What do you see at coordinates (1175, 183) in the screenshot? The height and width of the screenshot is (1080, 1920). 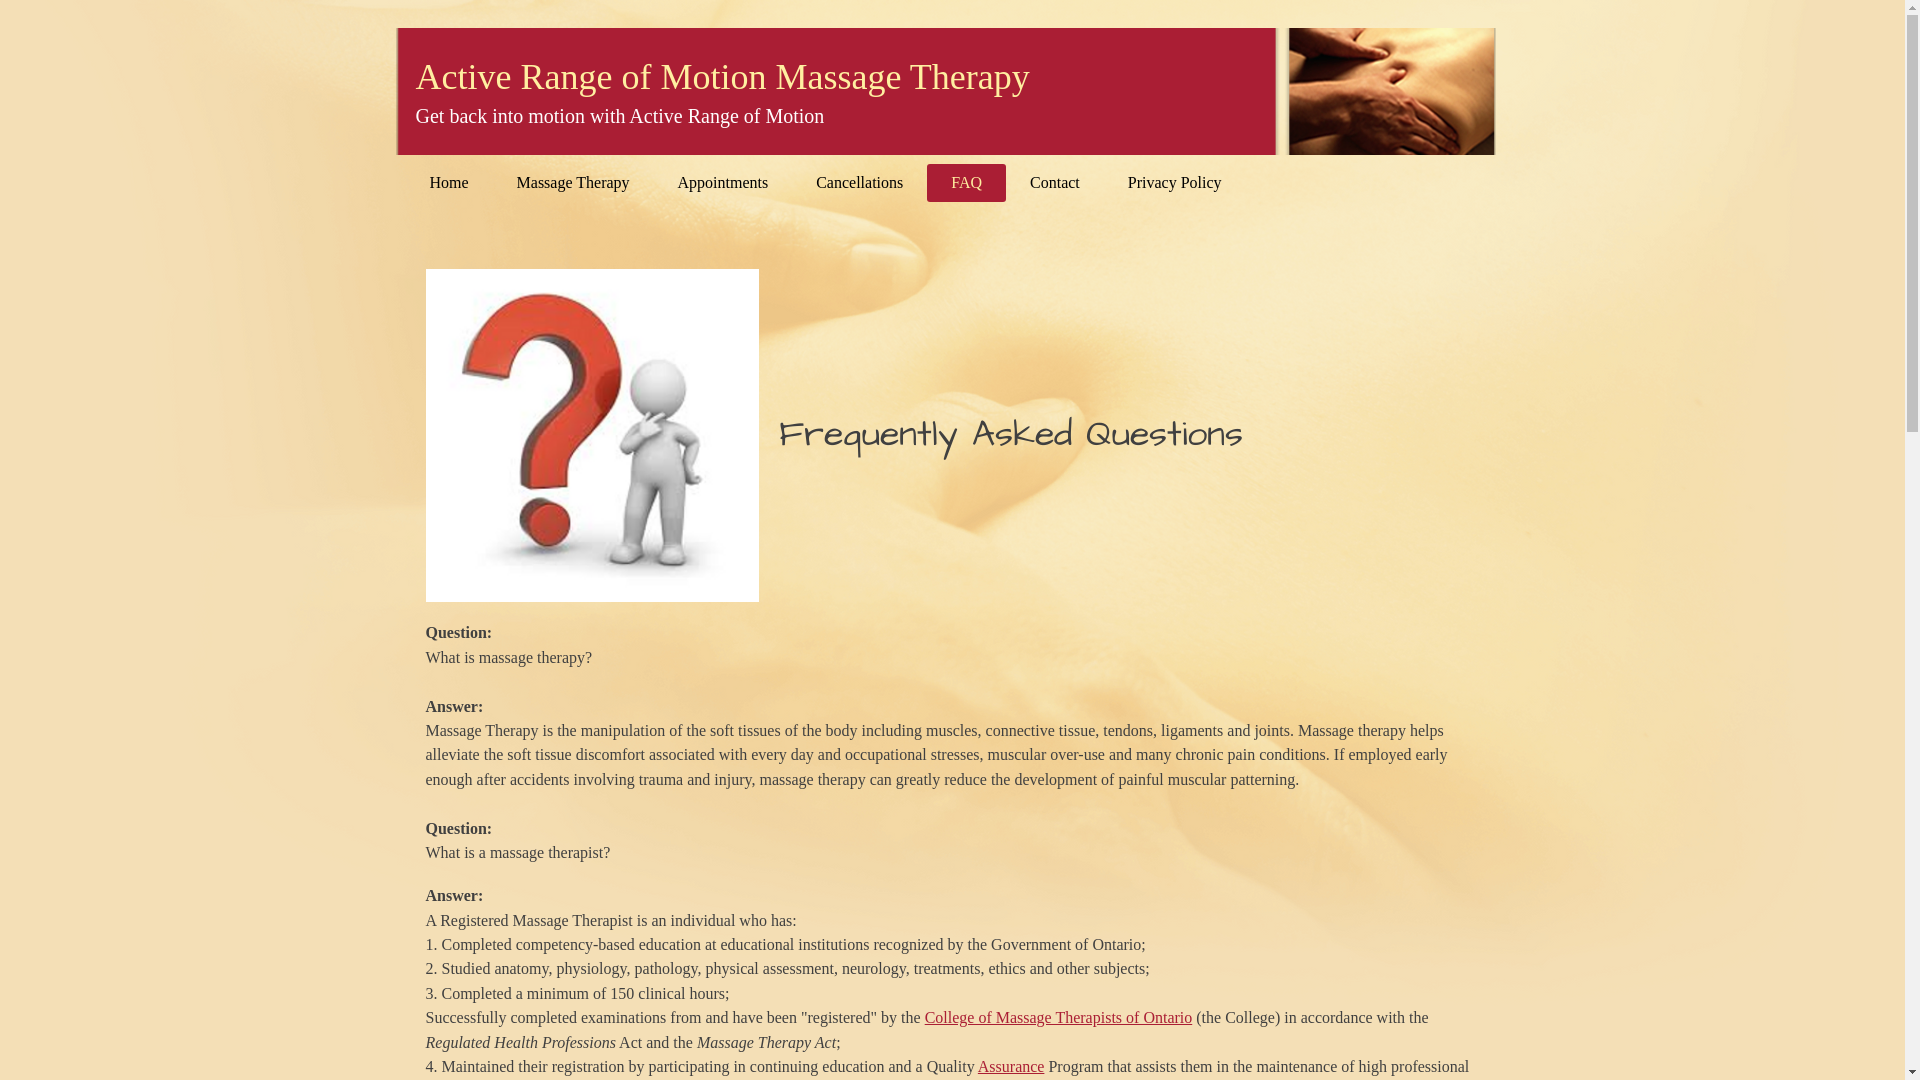 I see `Privacy Policy` at bounding box center [1175, 183].